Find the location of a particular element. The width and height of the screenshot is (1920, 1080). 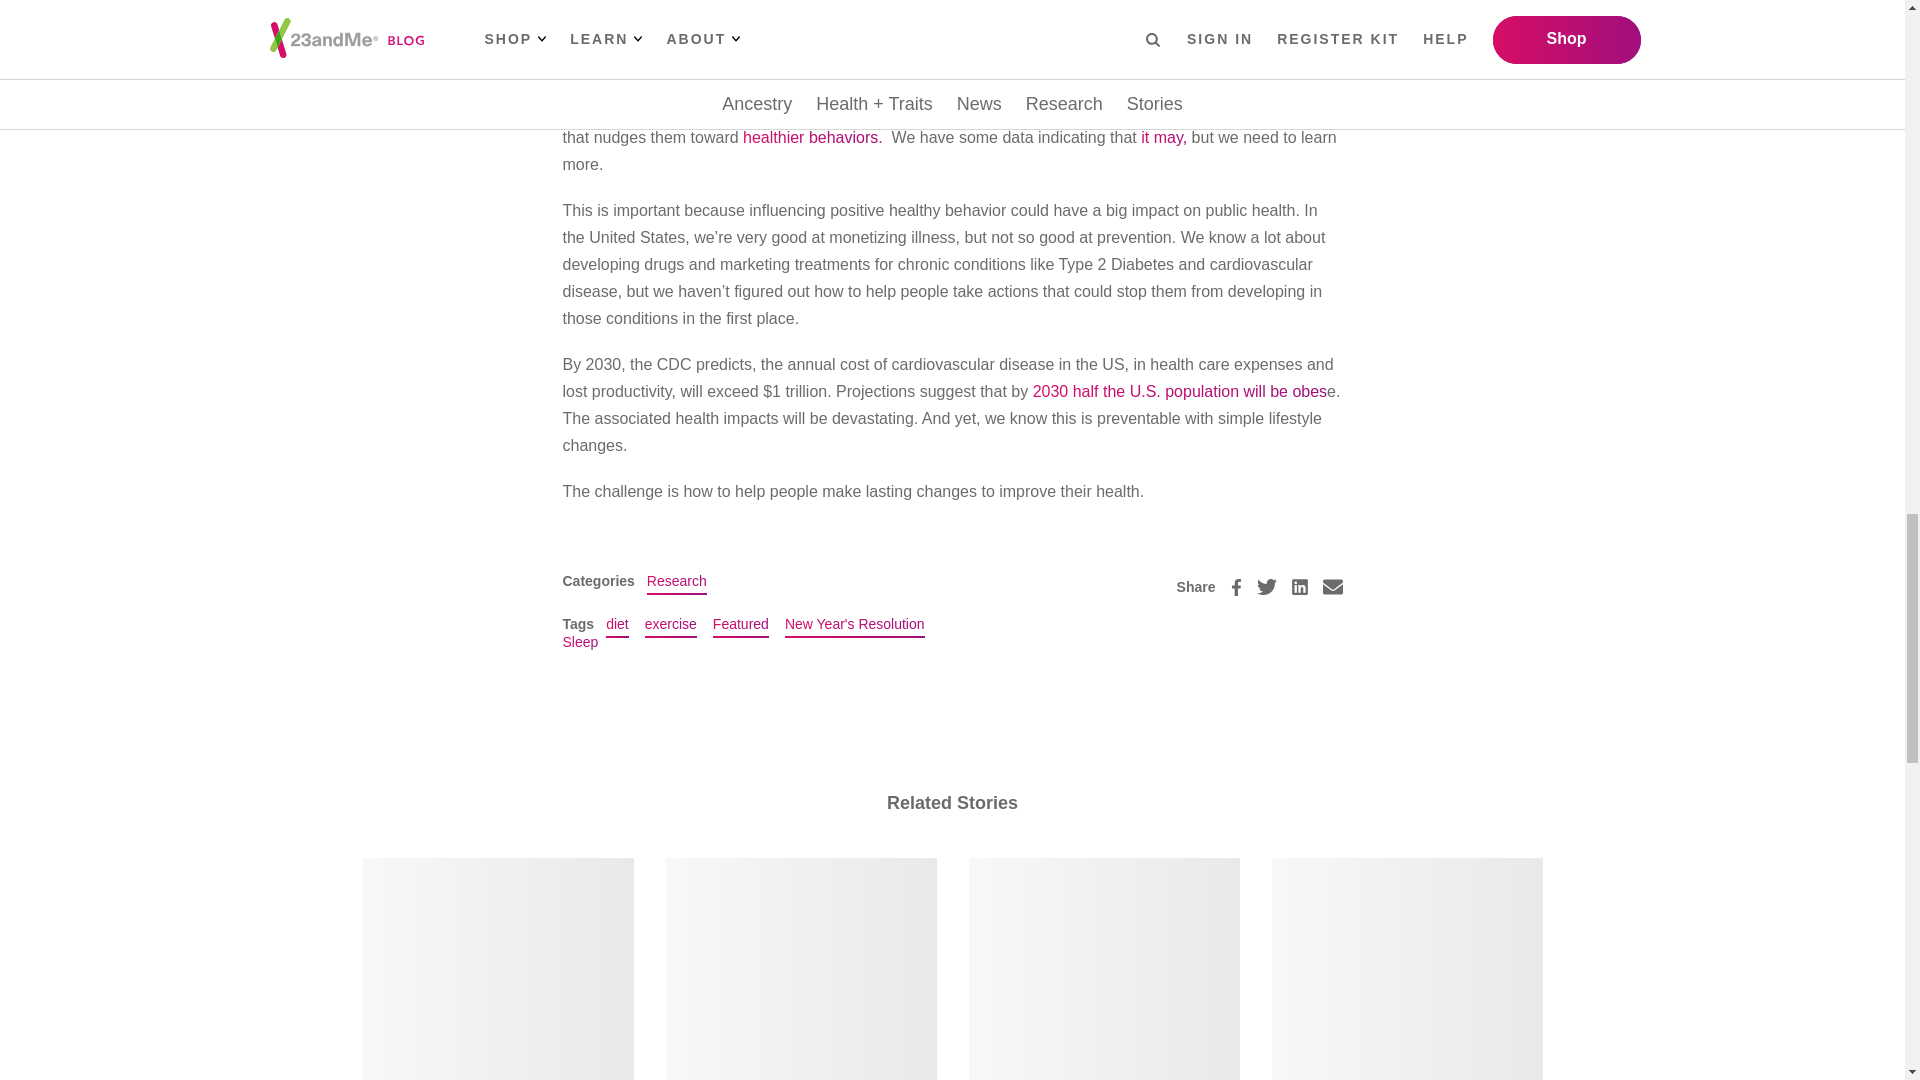

healthier behaviors. is located at coordinates (813, 136).